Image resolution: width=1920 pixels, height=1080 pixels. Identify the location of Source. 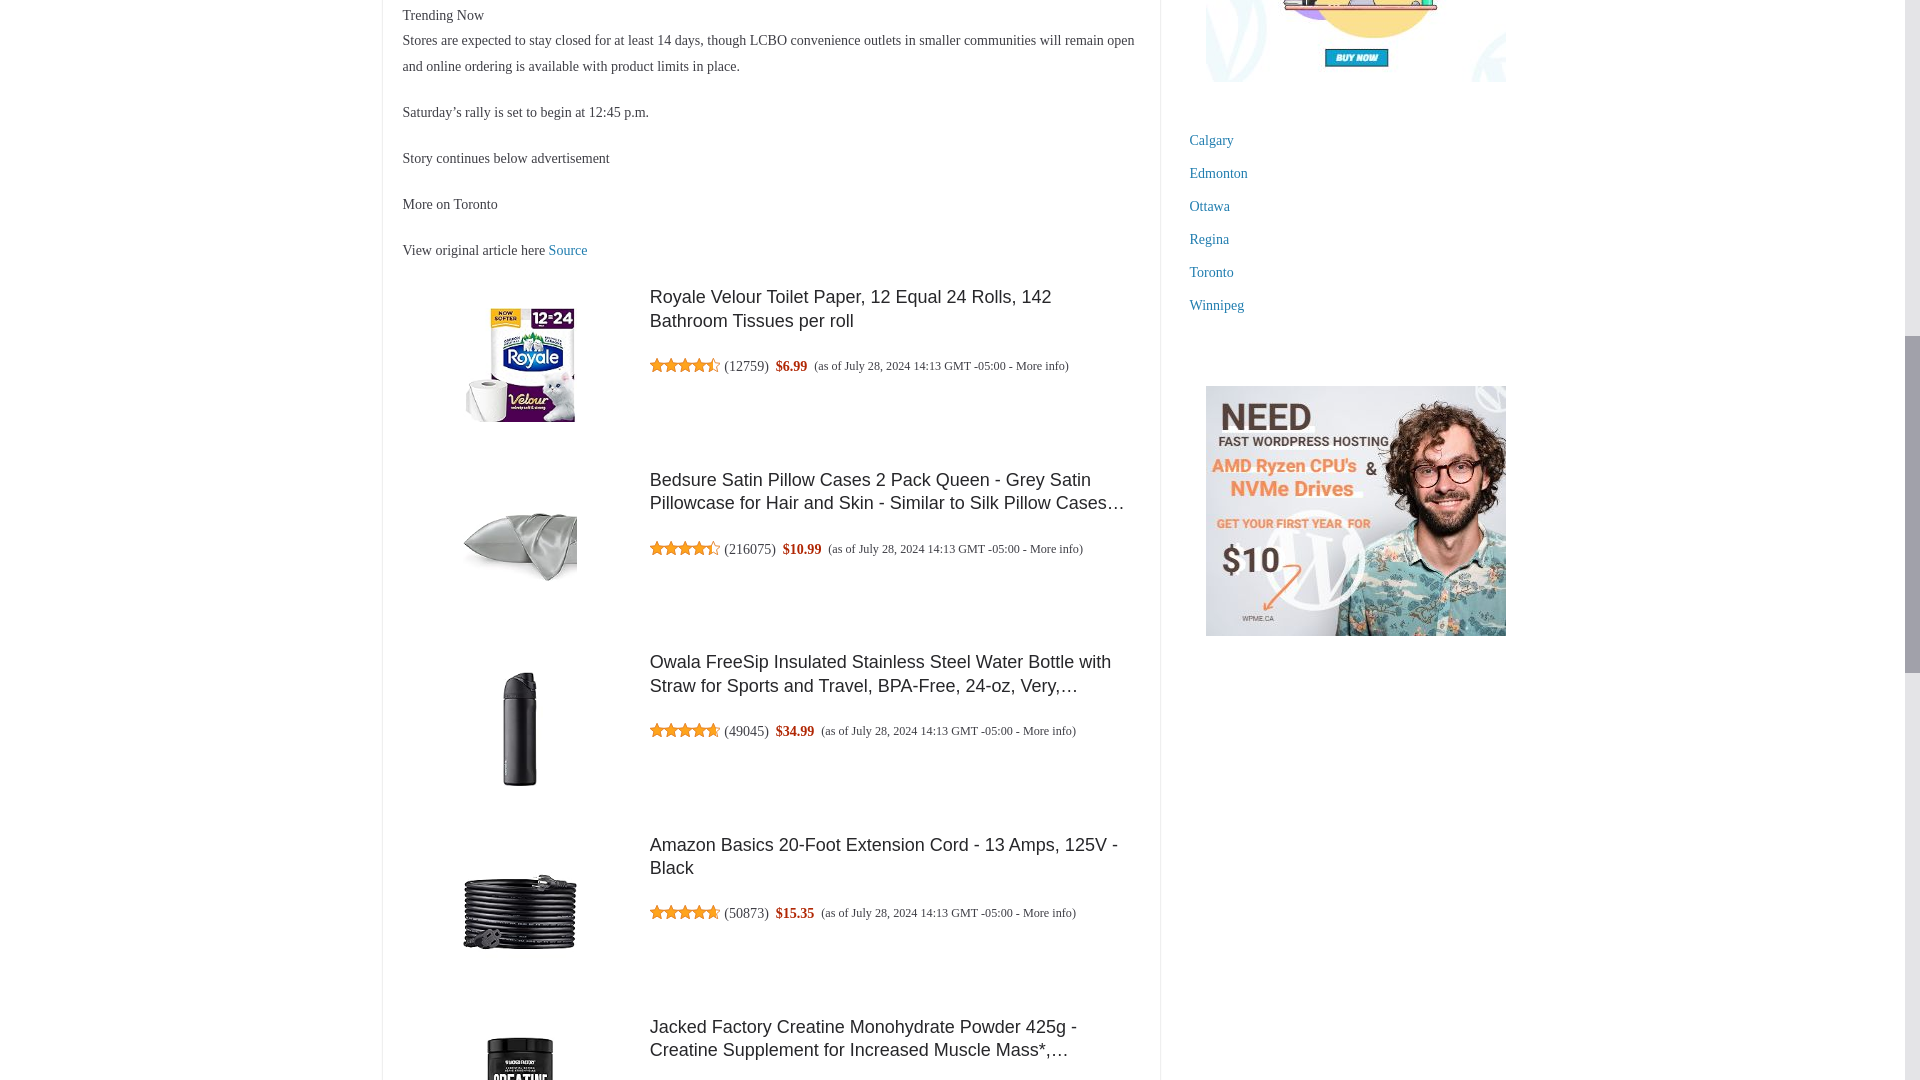
(568, 250).